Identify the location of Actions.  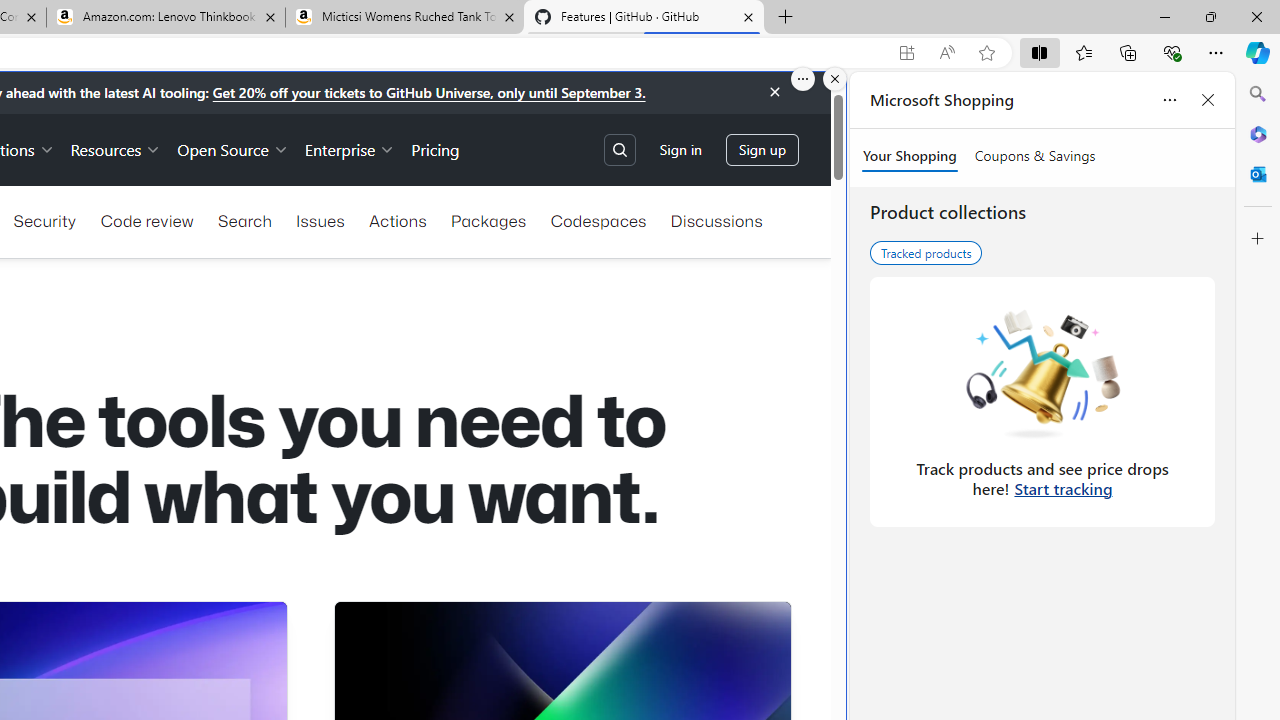
(398, 220).